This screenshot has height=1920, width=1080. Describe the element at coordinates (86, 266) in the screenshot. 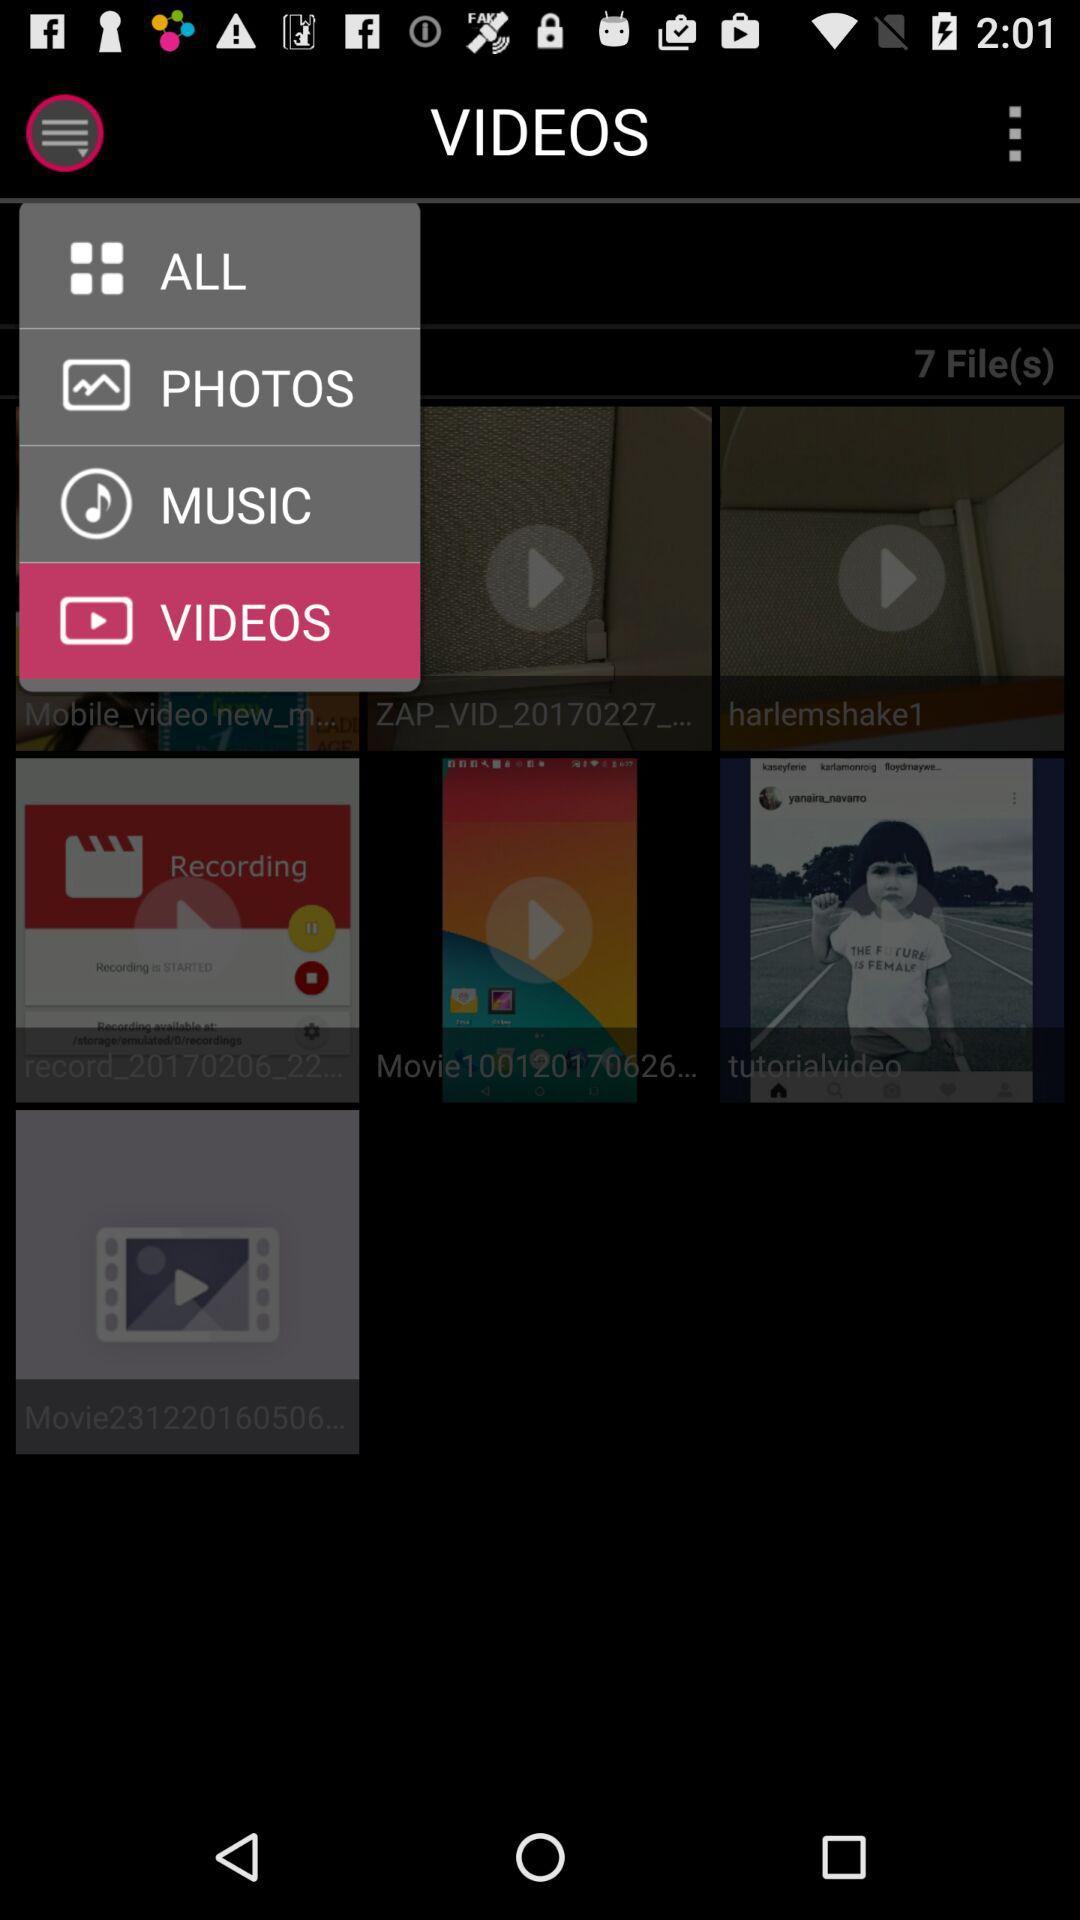

I see `show all` at that location.